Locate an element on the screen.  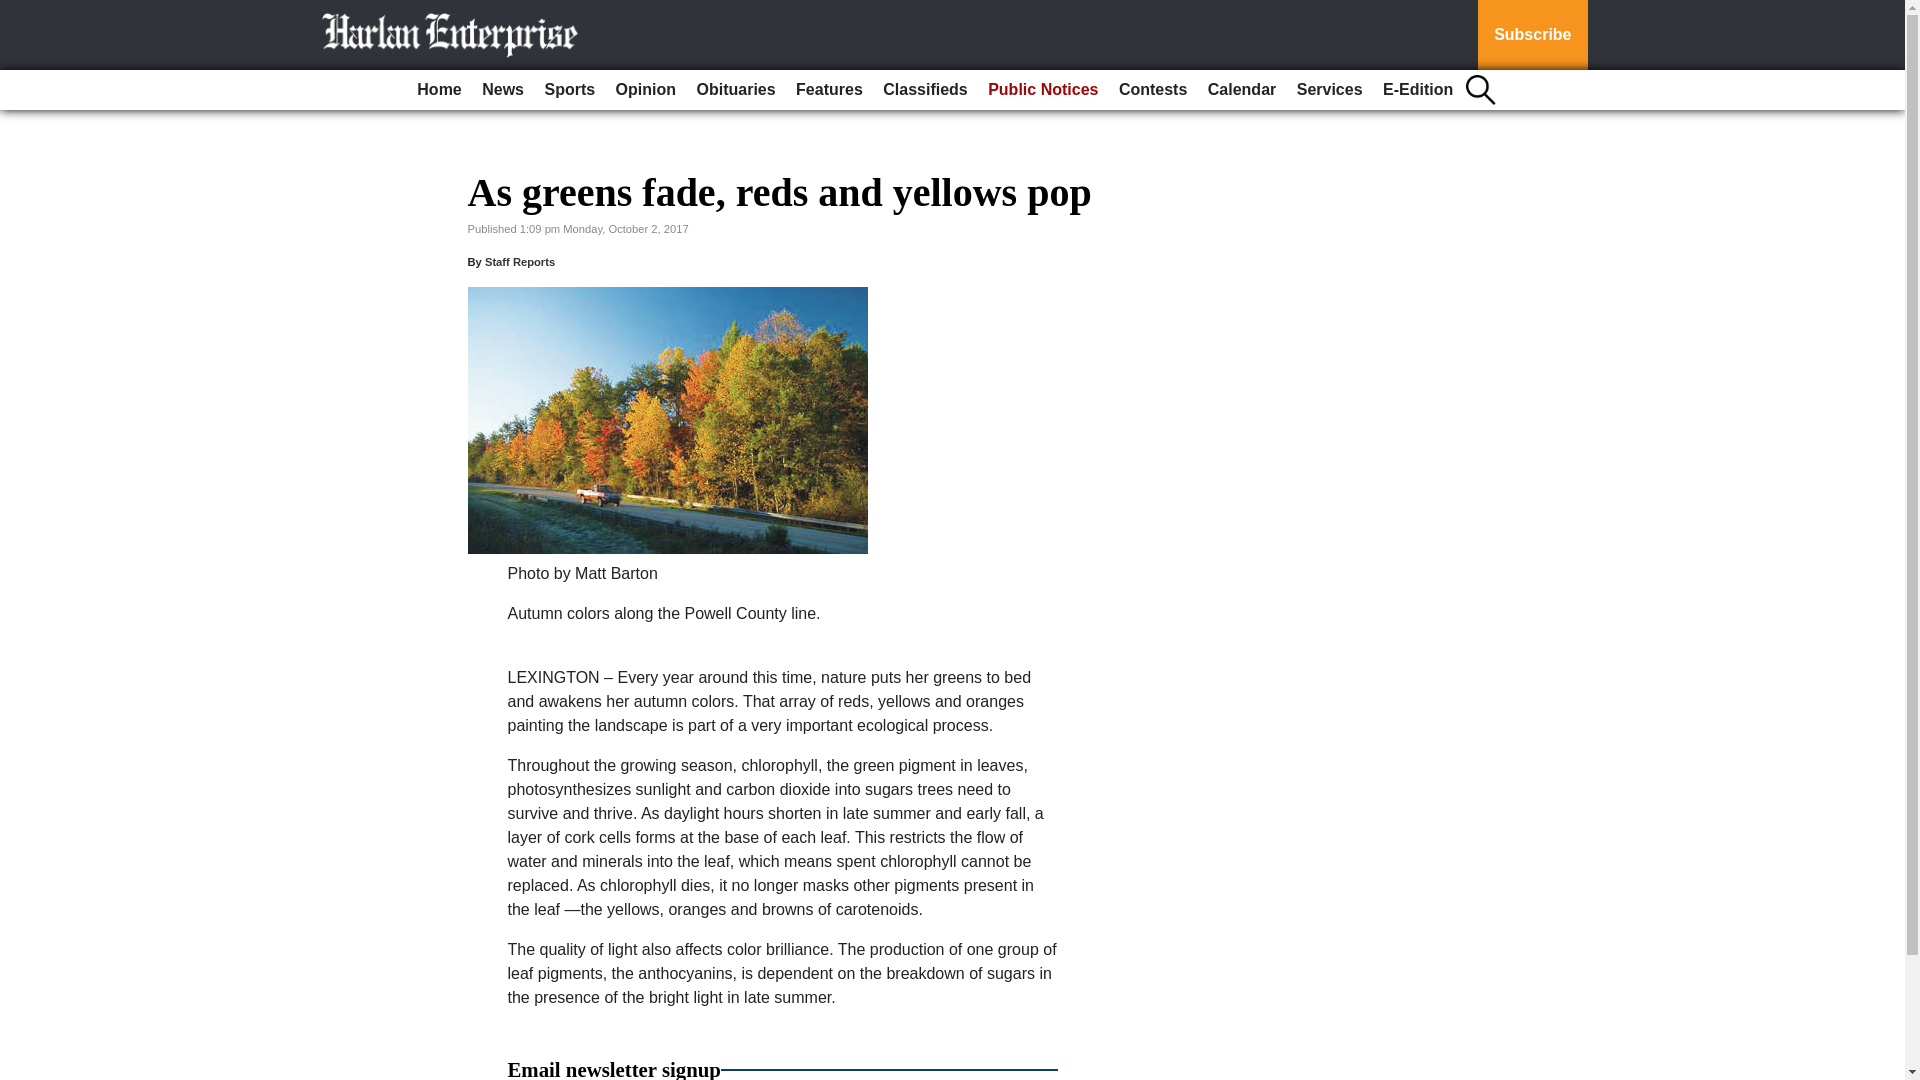
E-Edition is located at coordinates (1418, 90).